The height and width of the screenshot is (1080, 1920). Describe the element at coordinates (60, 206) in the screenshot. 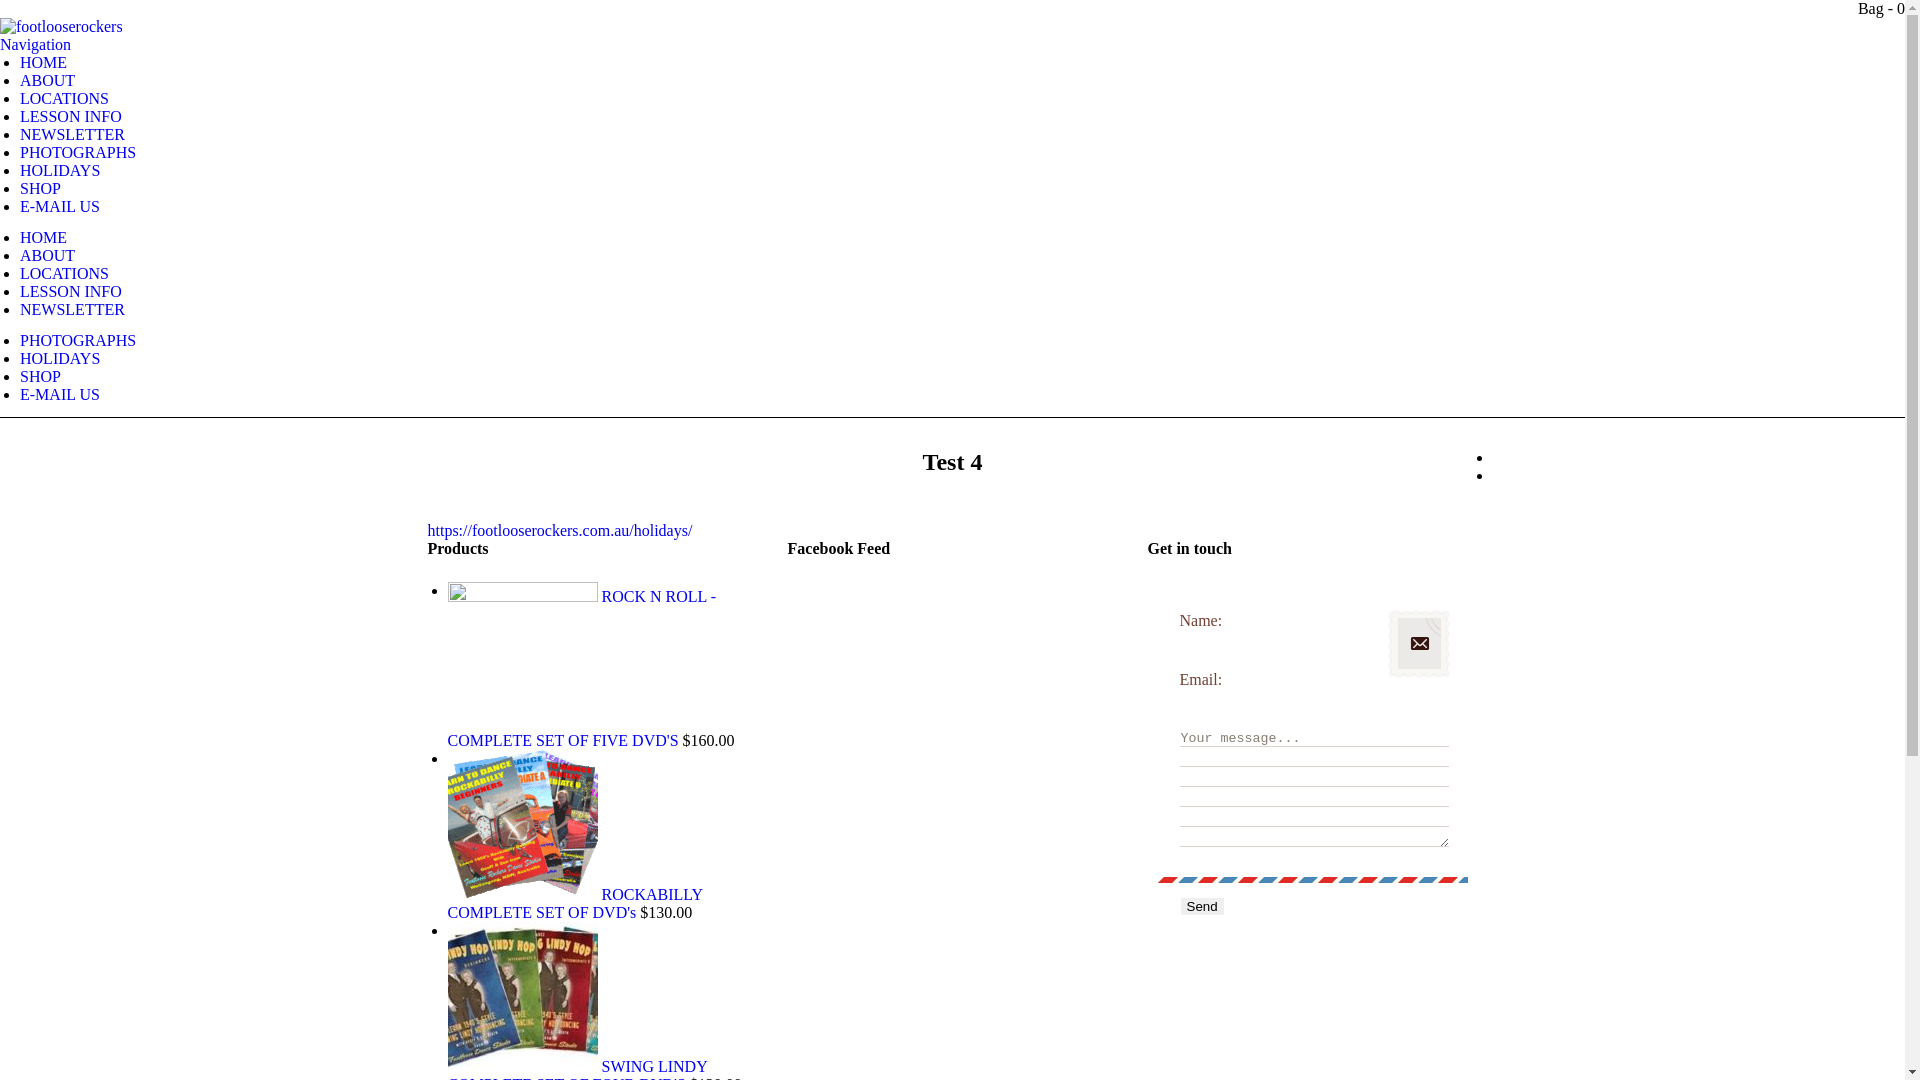

I see `E-MAIL US` at that location.